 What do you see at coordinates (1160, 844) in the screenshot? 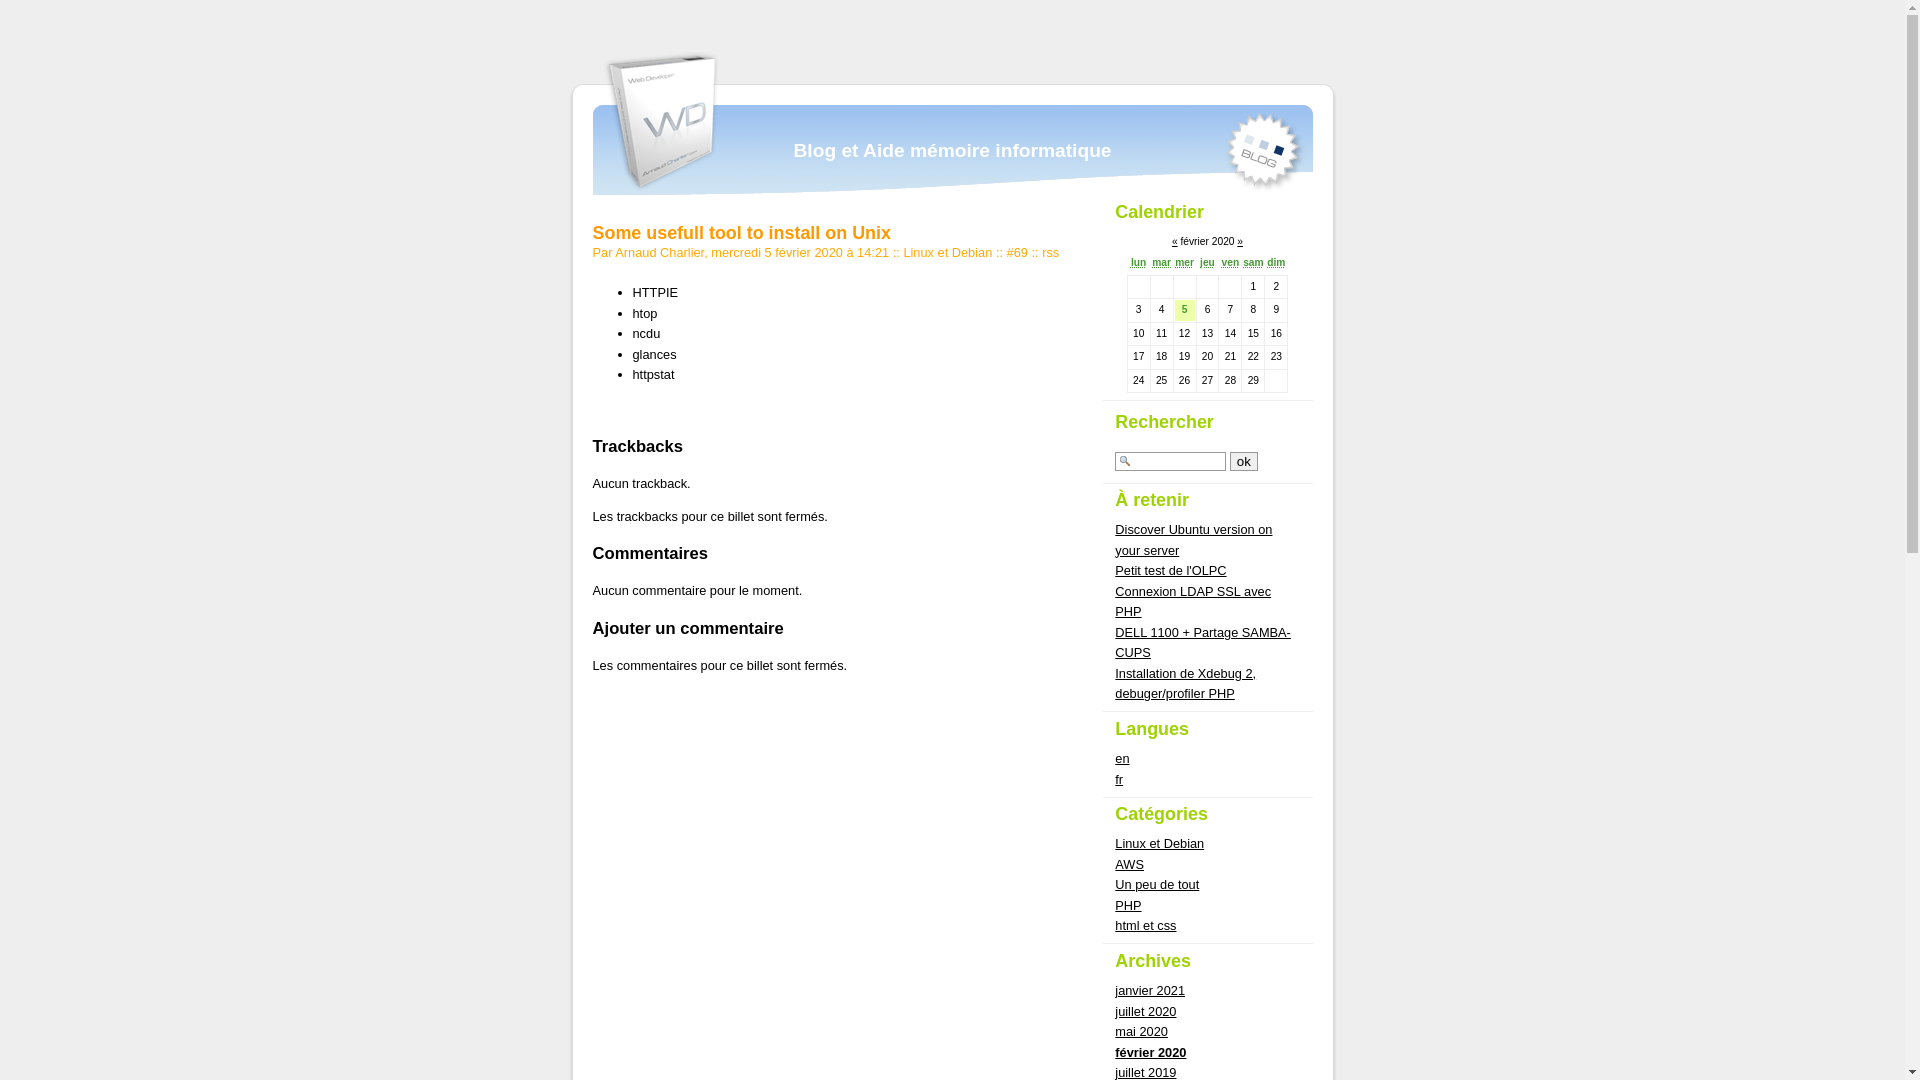
I see `Linux et Debian` at bounding box center [1160, 844].